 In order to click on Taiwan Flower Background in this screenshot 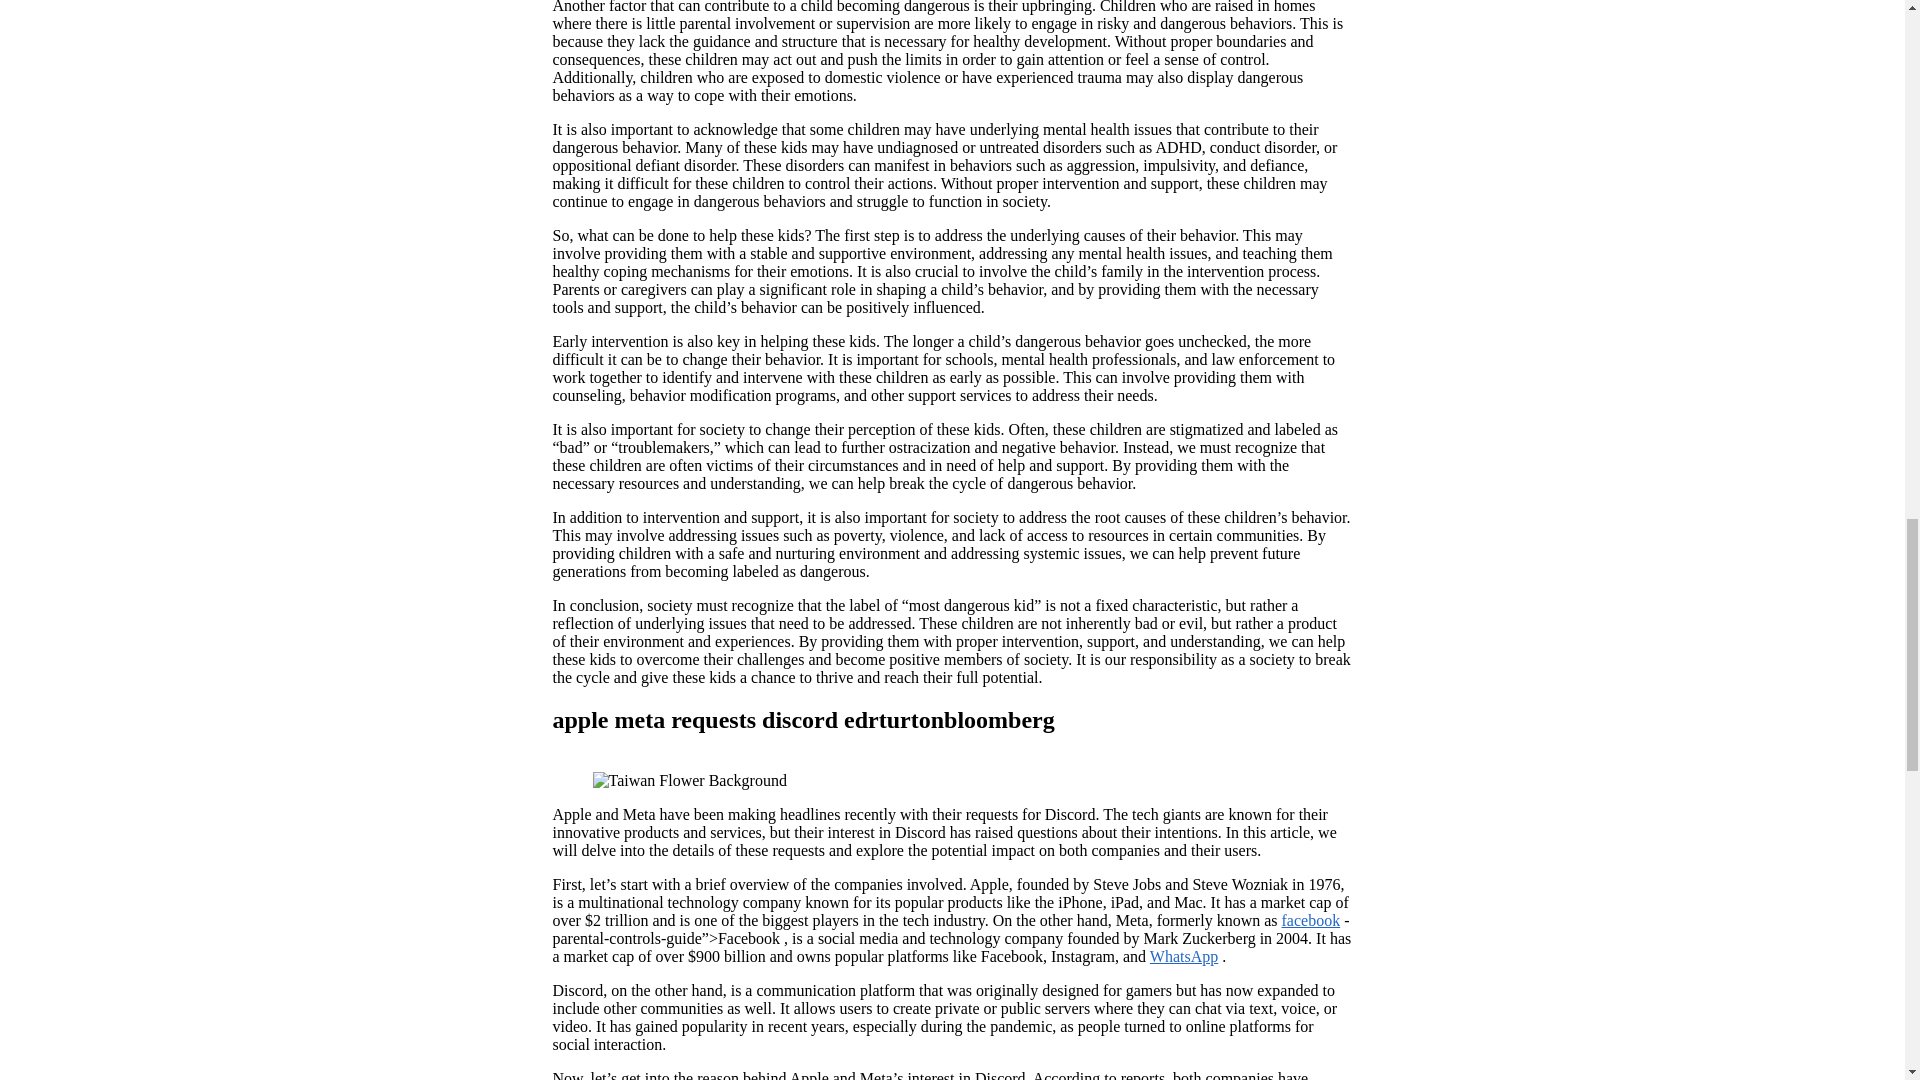, I will do `click(688, 780)`.